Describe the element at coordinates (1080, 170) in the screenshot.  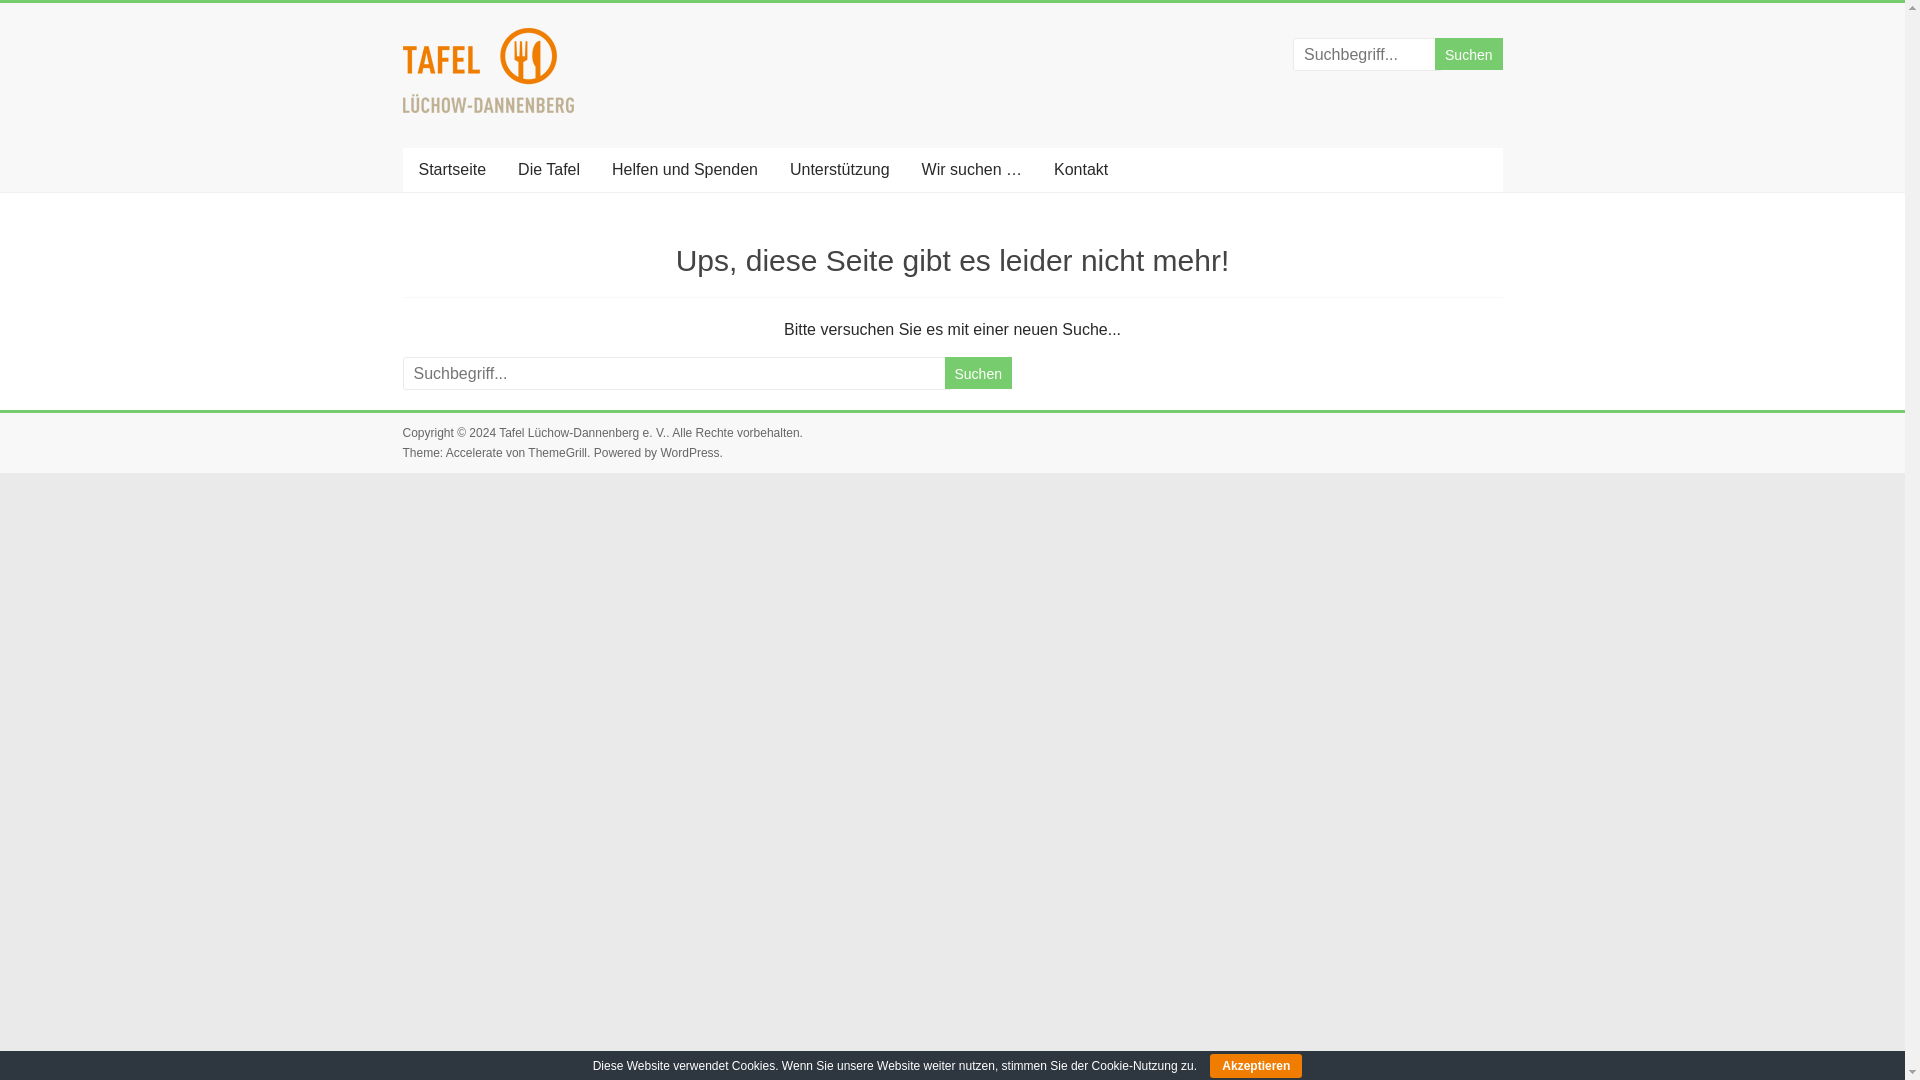
I see `Kontakt` at that location.